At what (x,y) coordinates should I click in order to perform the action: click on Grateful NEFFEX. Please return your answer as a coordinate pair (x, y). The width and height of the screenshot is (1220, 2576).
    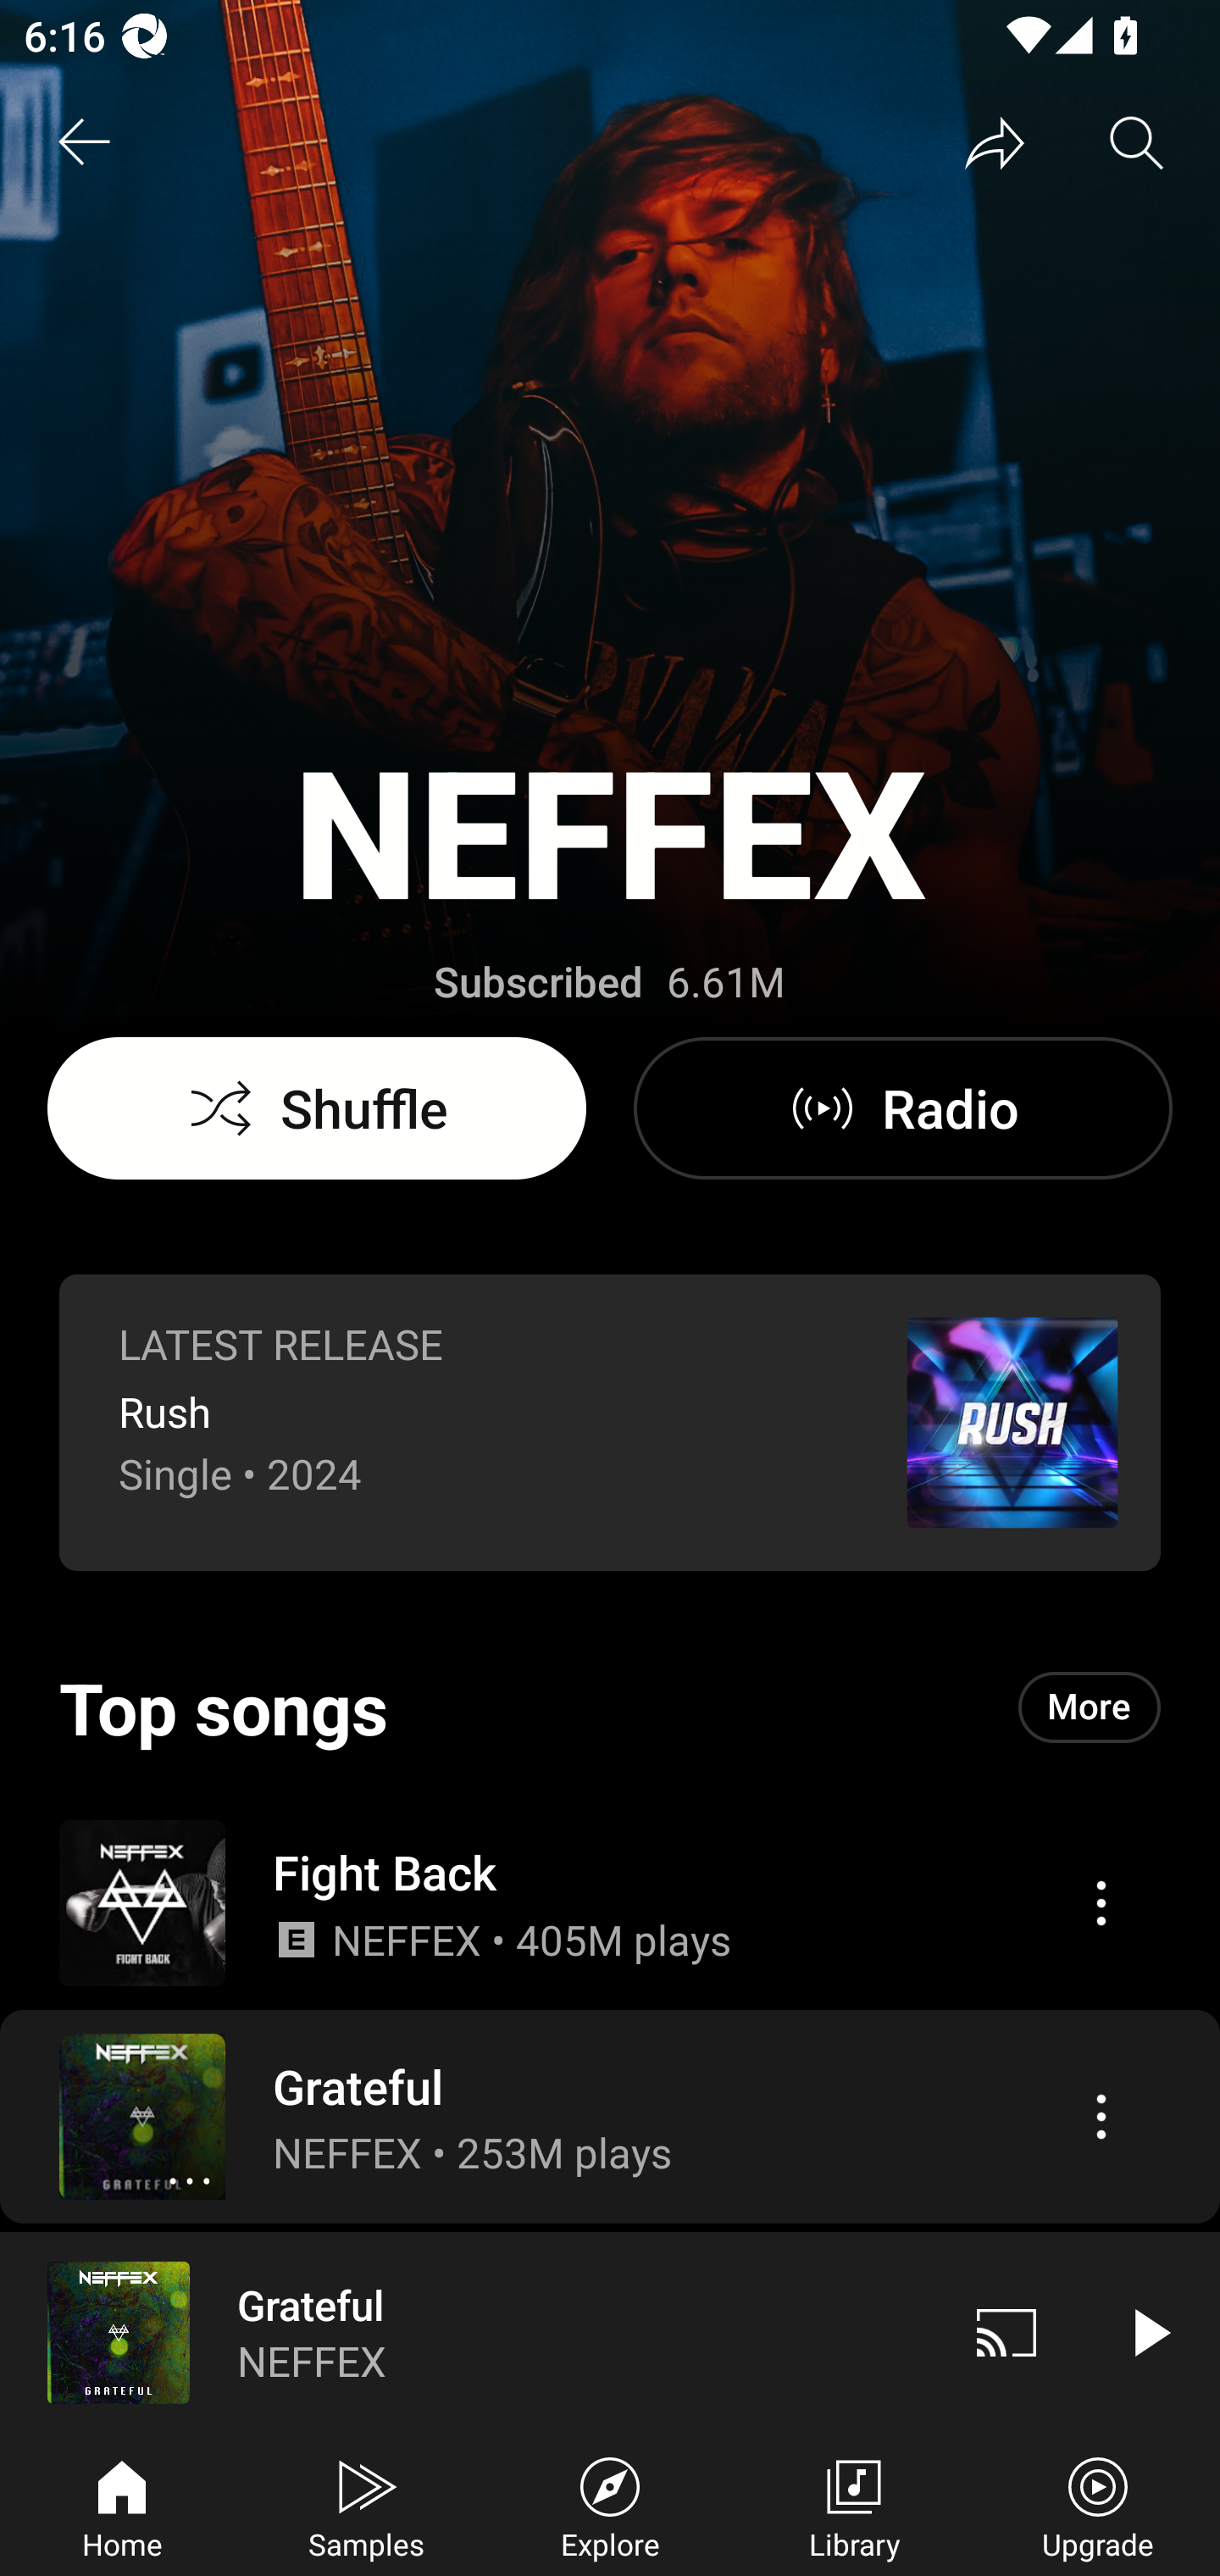
    Looking at the image, I should click on (468, 2332).